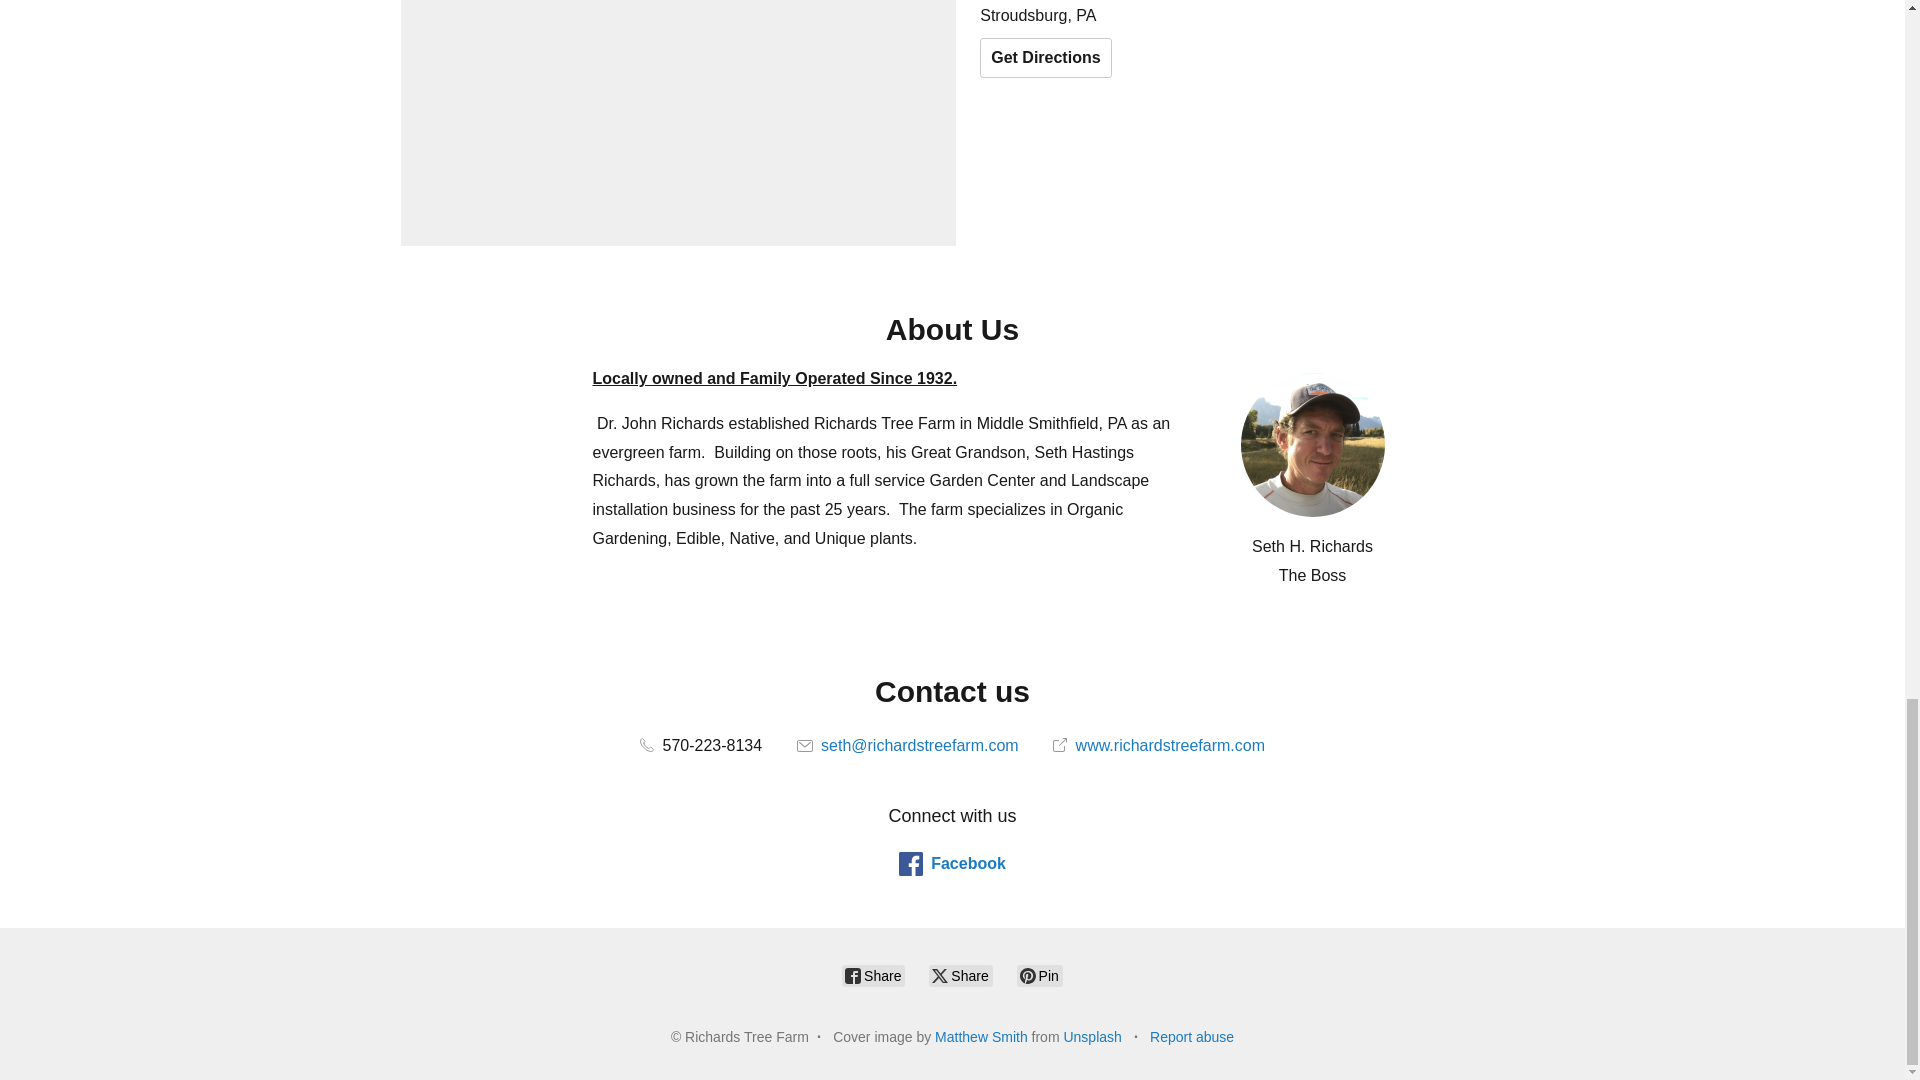 The image size is (1920, 1080). Describe the element at coordinates (678, 123) in the screenshot. I see `Location on map` at that location.